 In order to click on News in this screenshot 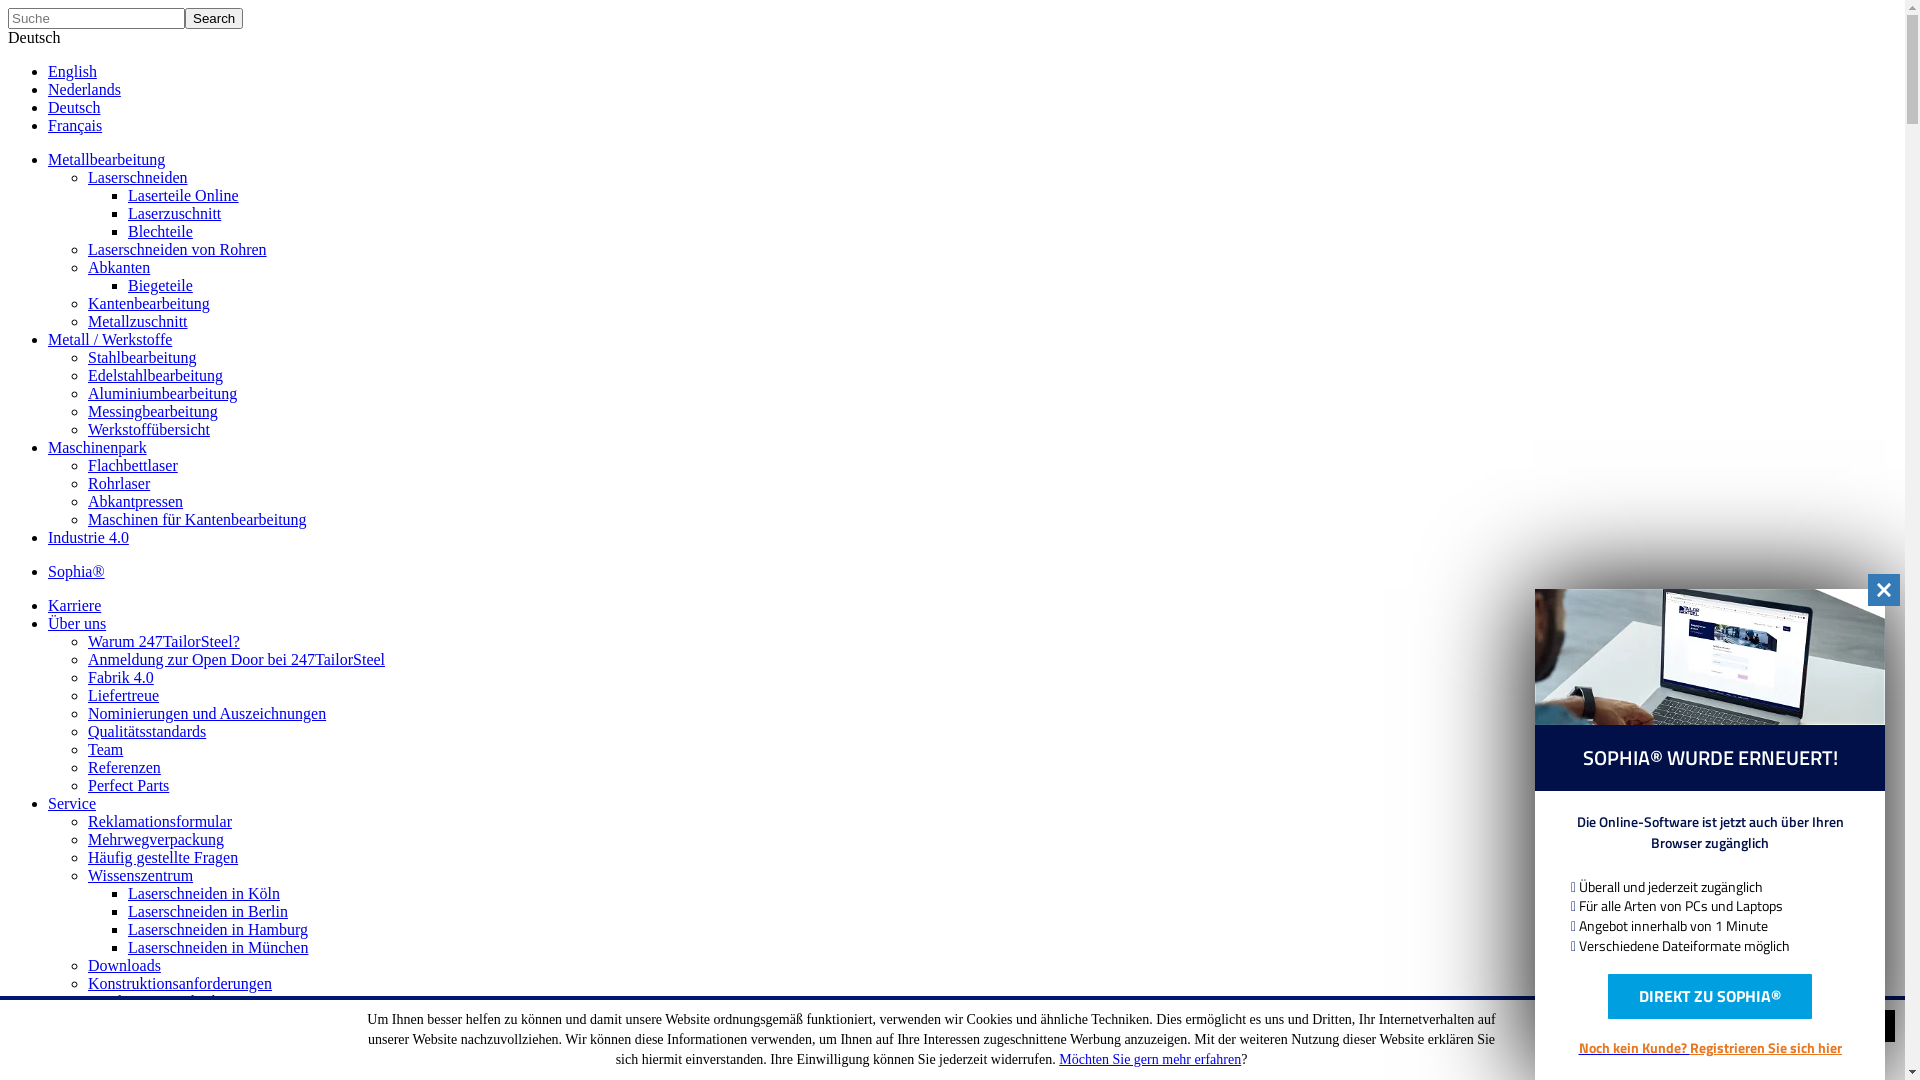, I will do `click(66, 1020)`.